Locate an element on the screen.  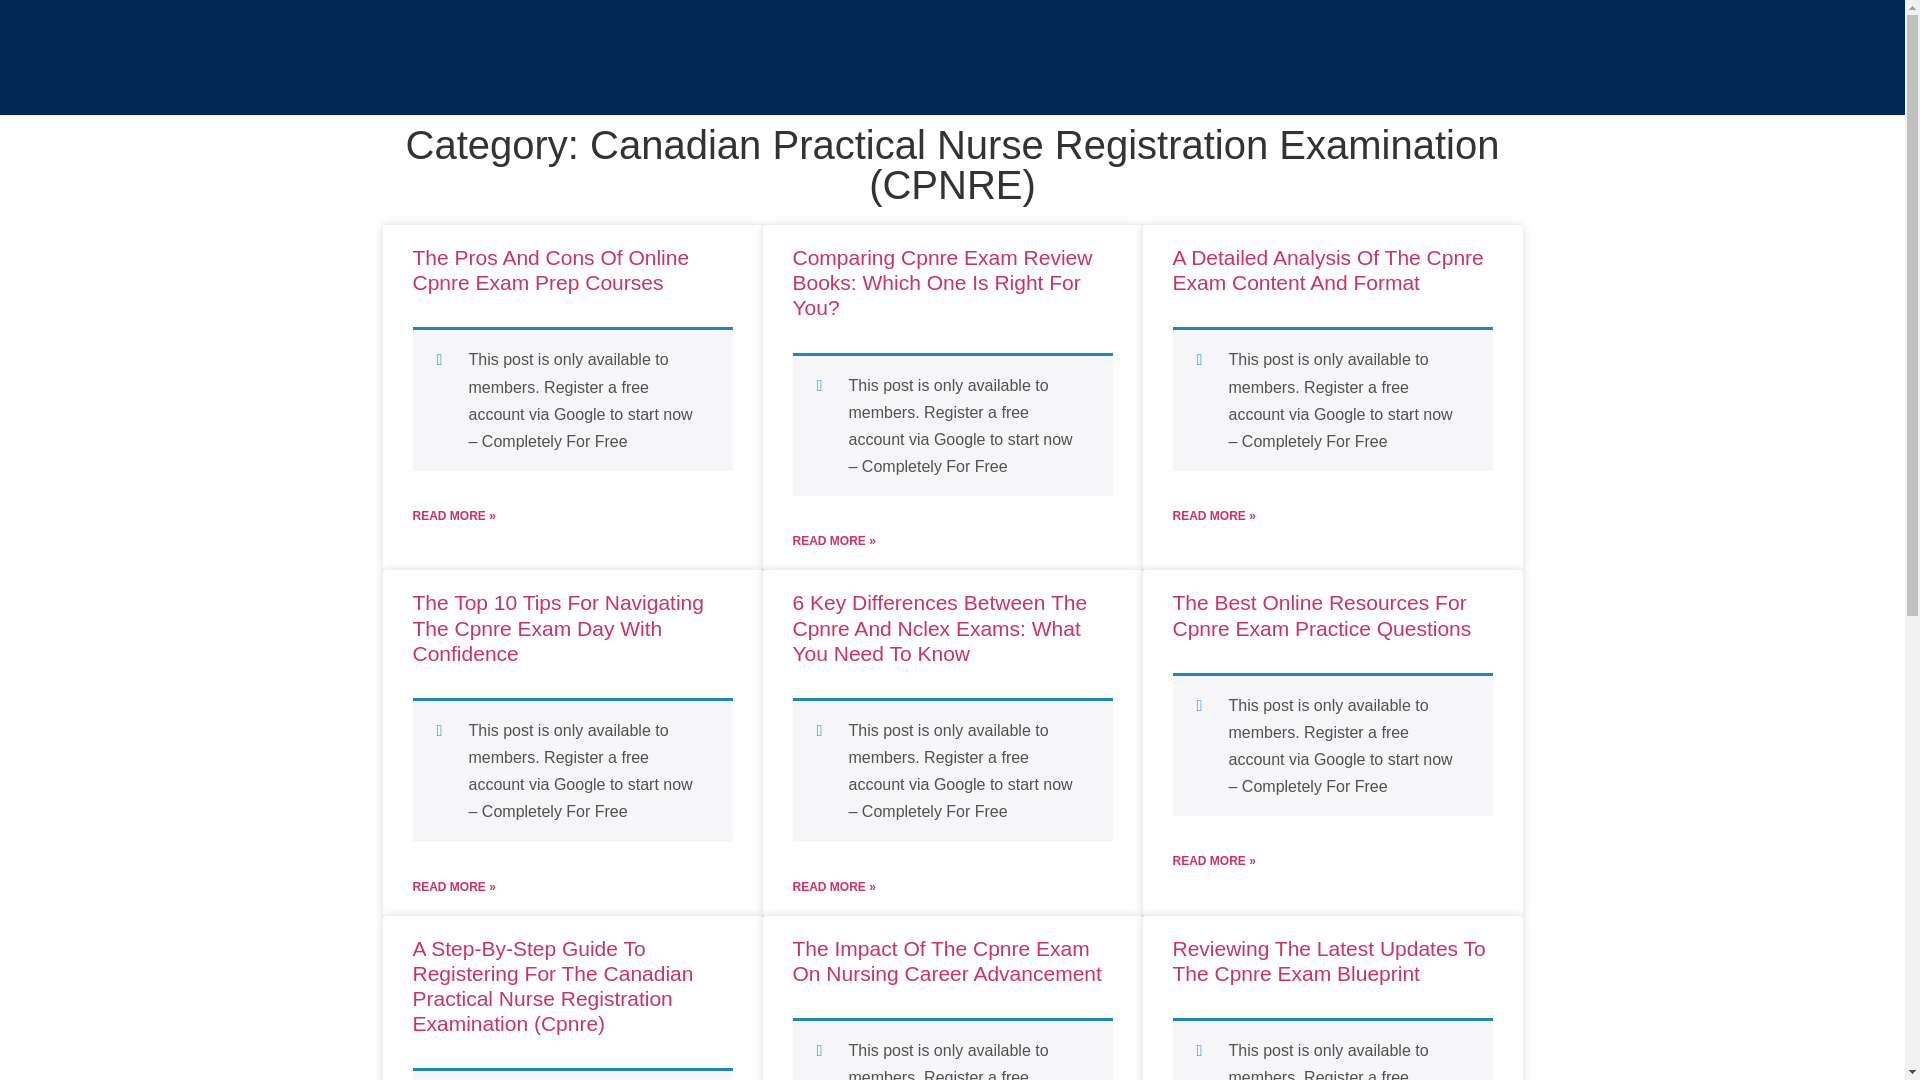
Reviewing The Latest Updates To The Cpnre Exam Blueprint is located at coordinates (1328, 960).